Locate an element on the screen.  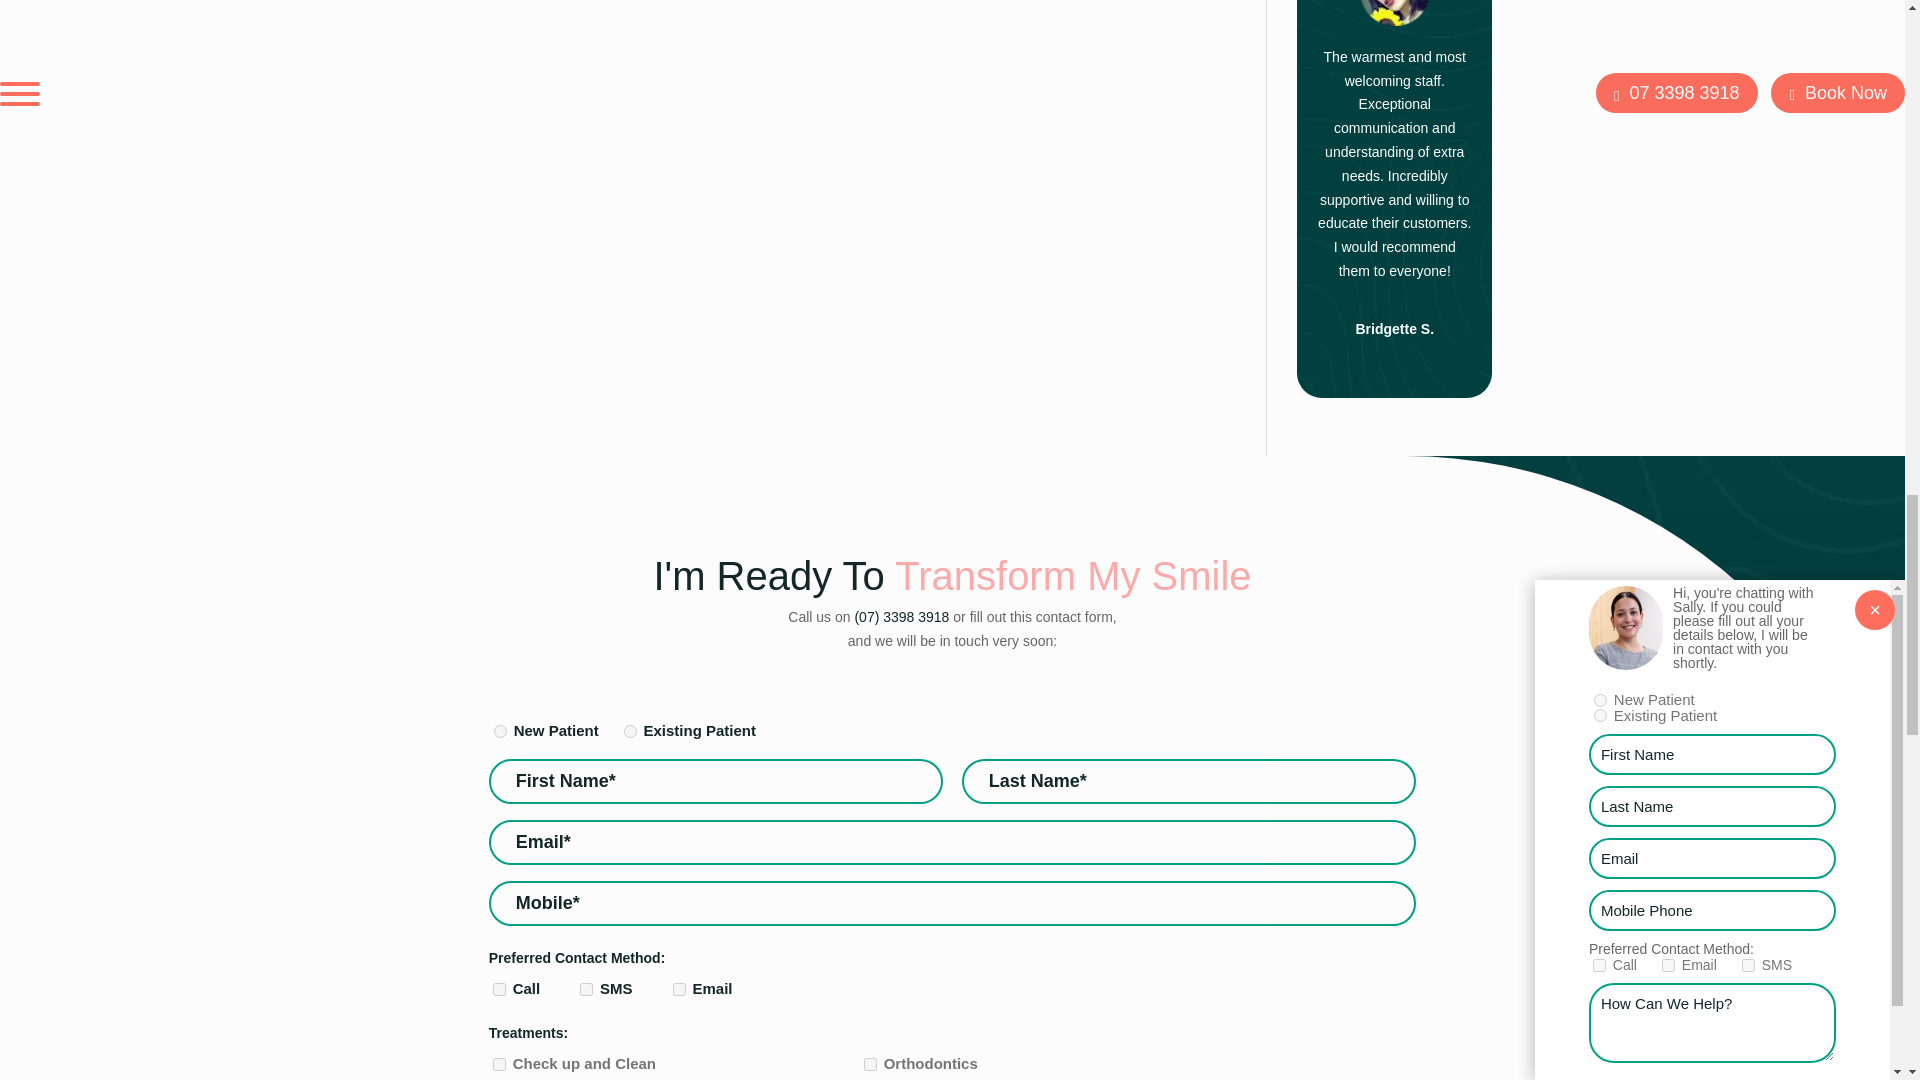
New Patient is located at coordinates (500, 730).